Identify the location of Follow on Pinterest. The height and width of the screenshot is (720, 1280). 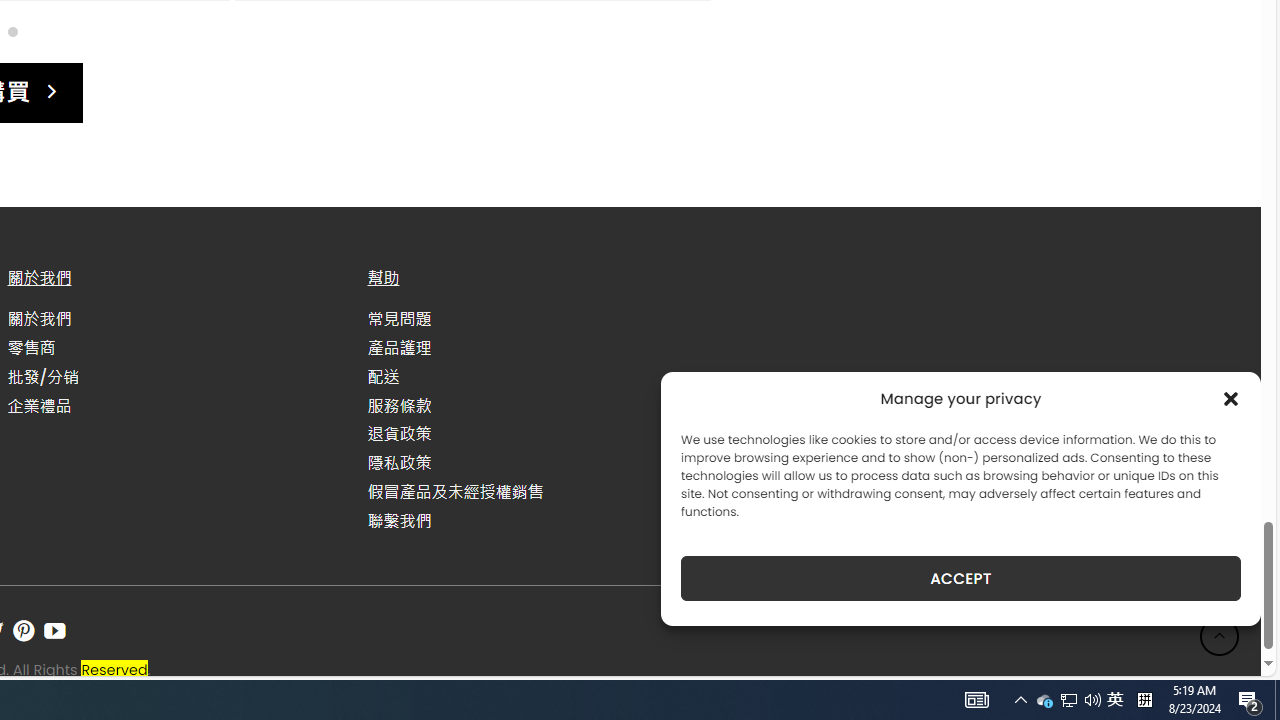
(23, 631).